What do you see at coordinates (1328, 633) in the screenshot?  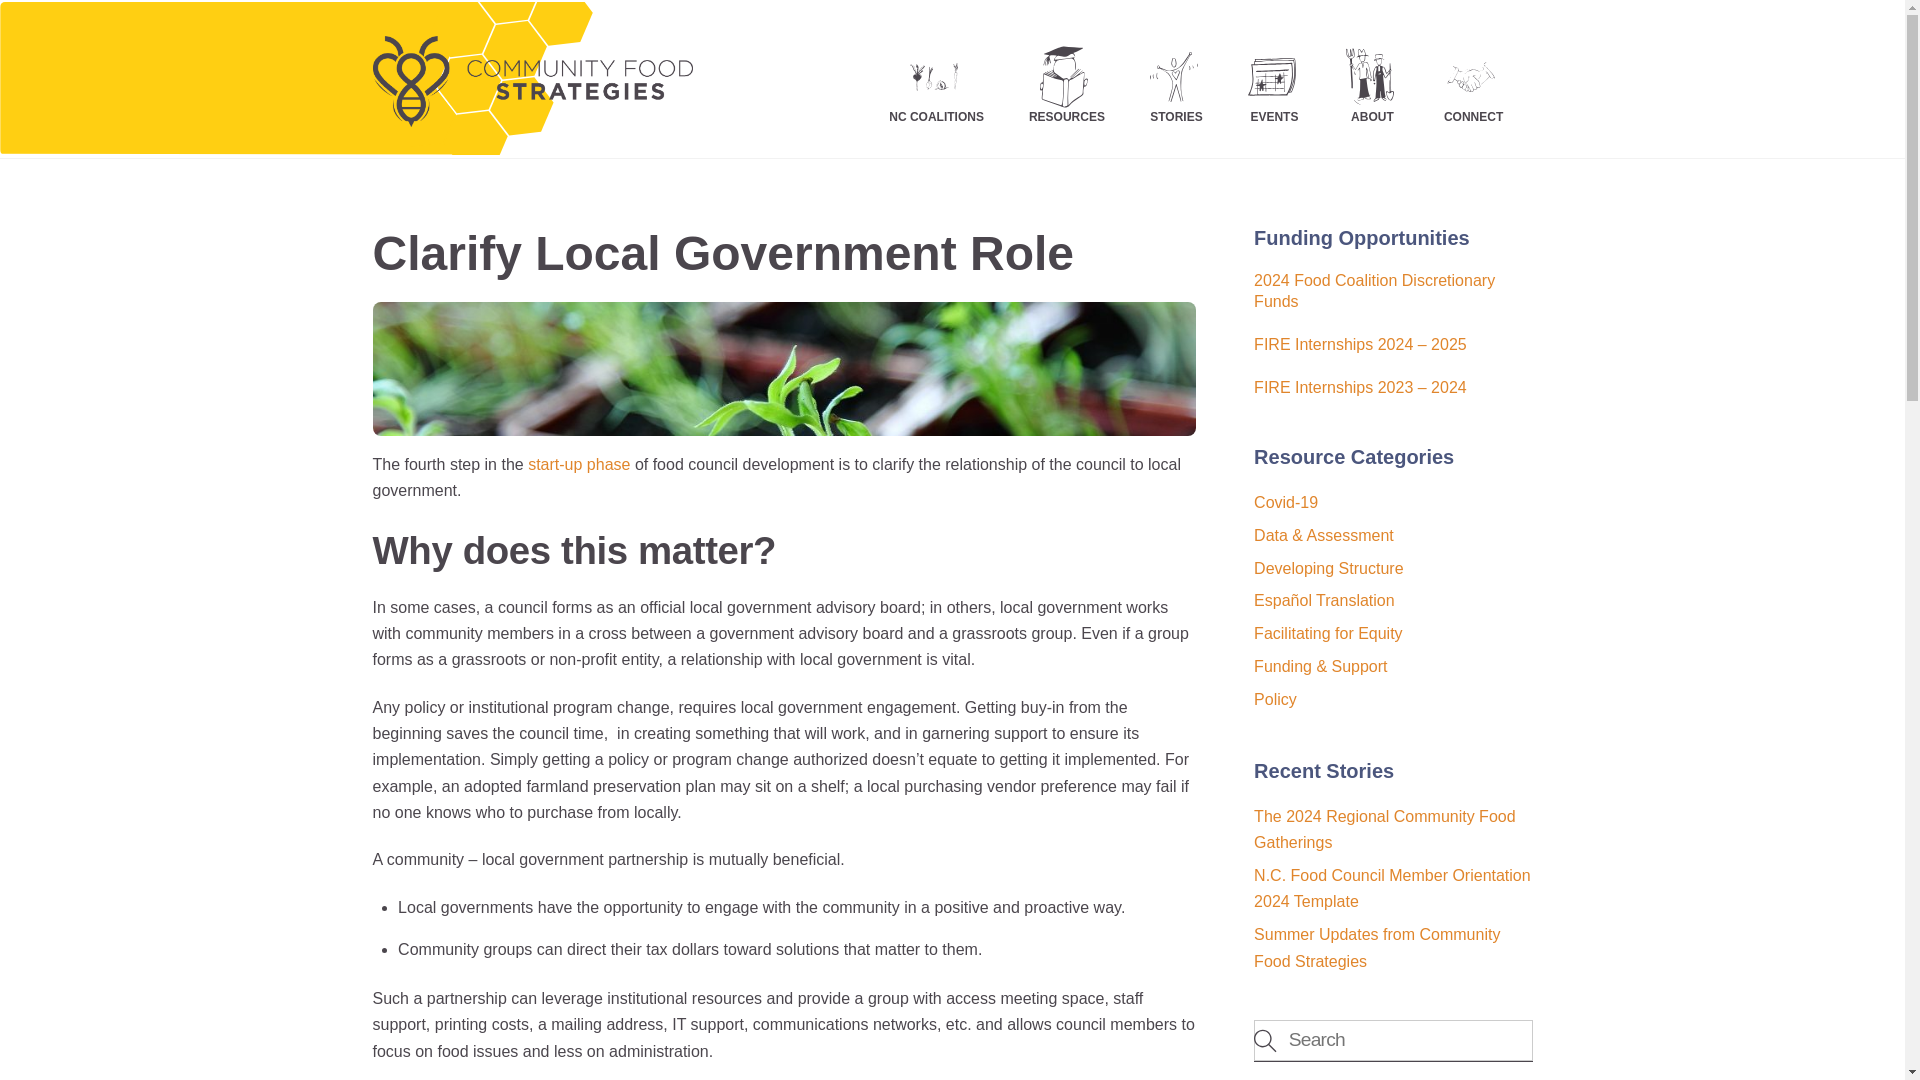 I see `Facilitating for Equity` at bounding box center [1328, 633].